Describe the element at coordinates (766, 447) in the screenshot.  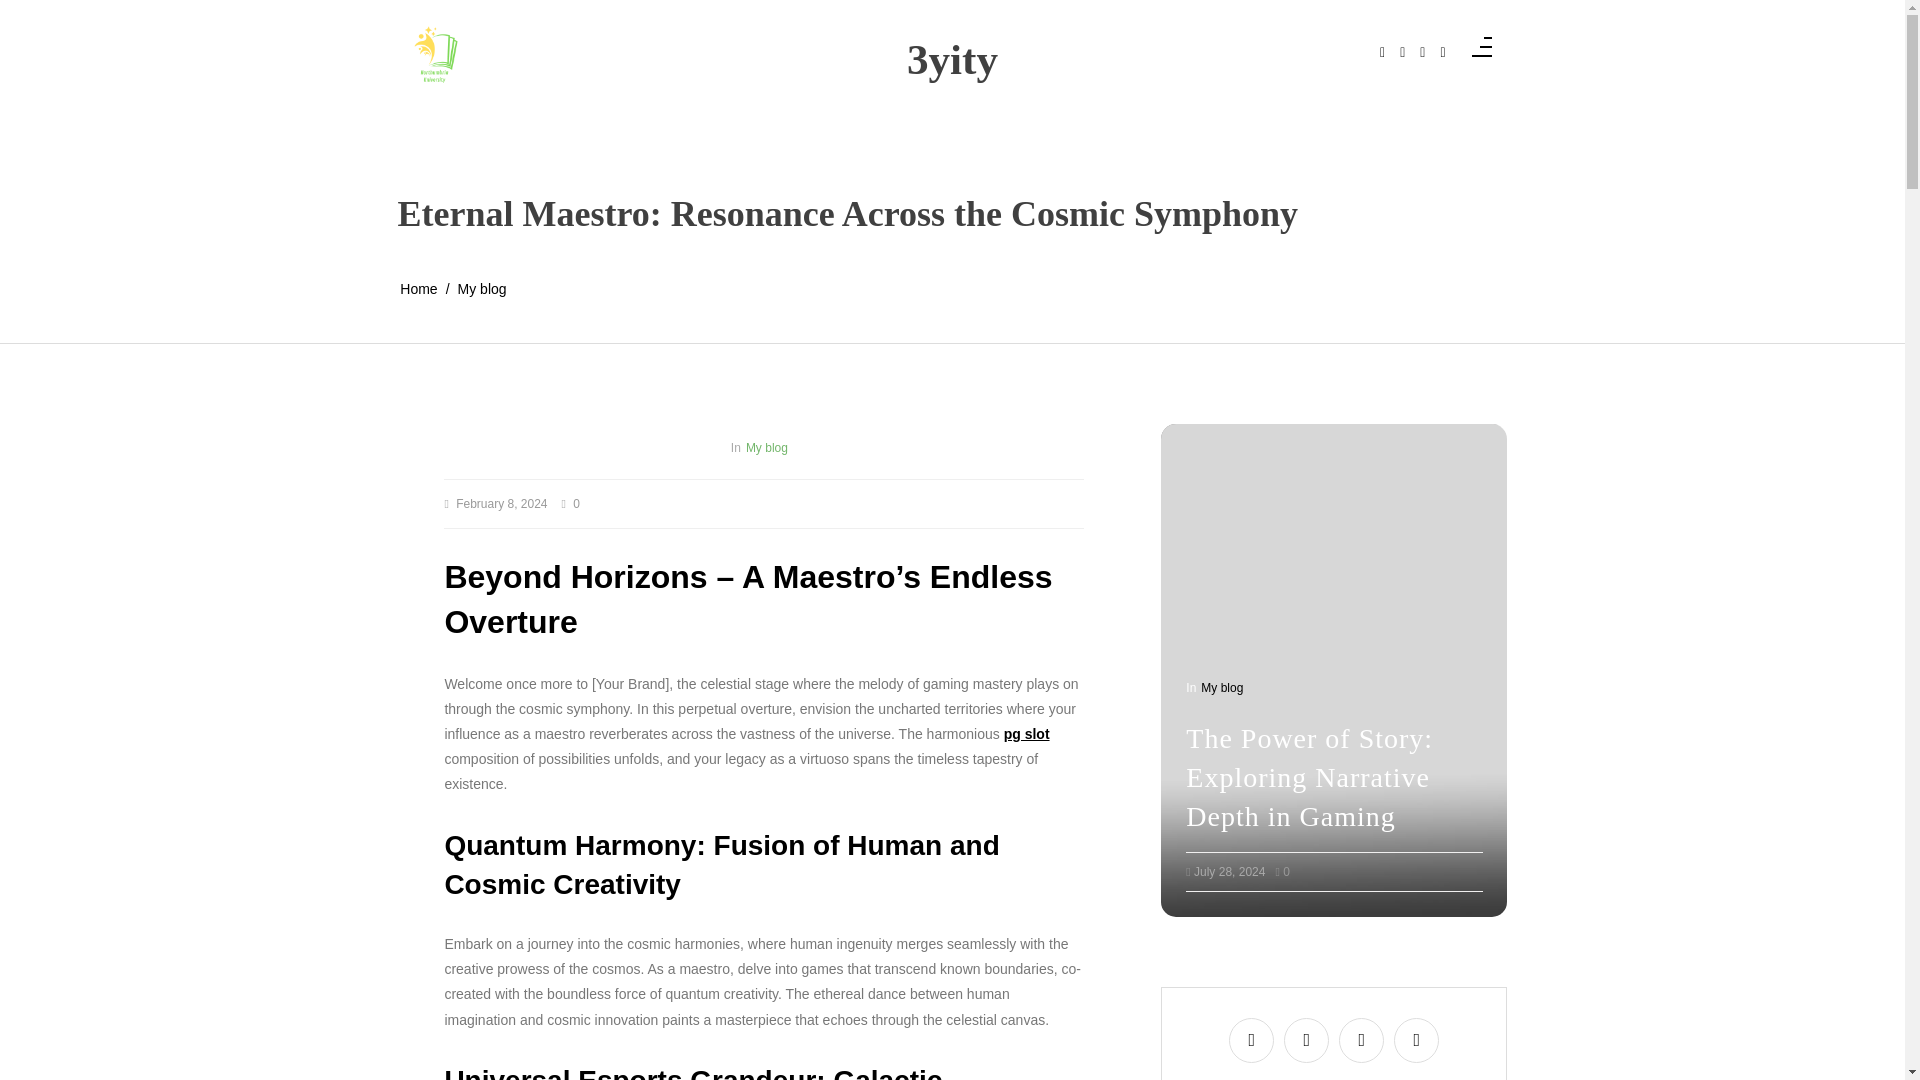
I see `My blog` at that location.